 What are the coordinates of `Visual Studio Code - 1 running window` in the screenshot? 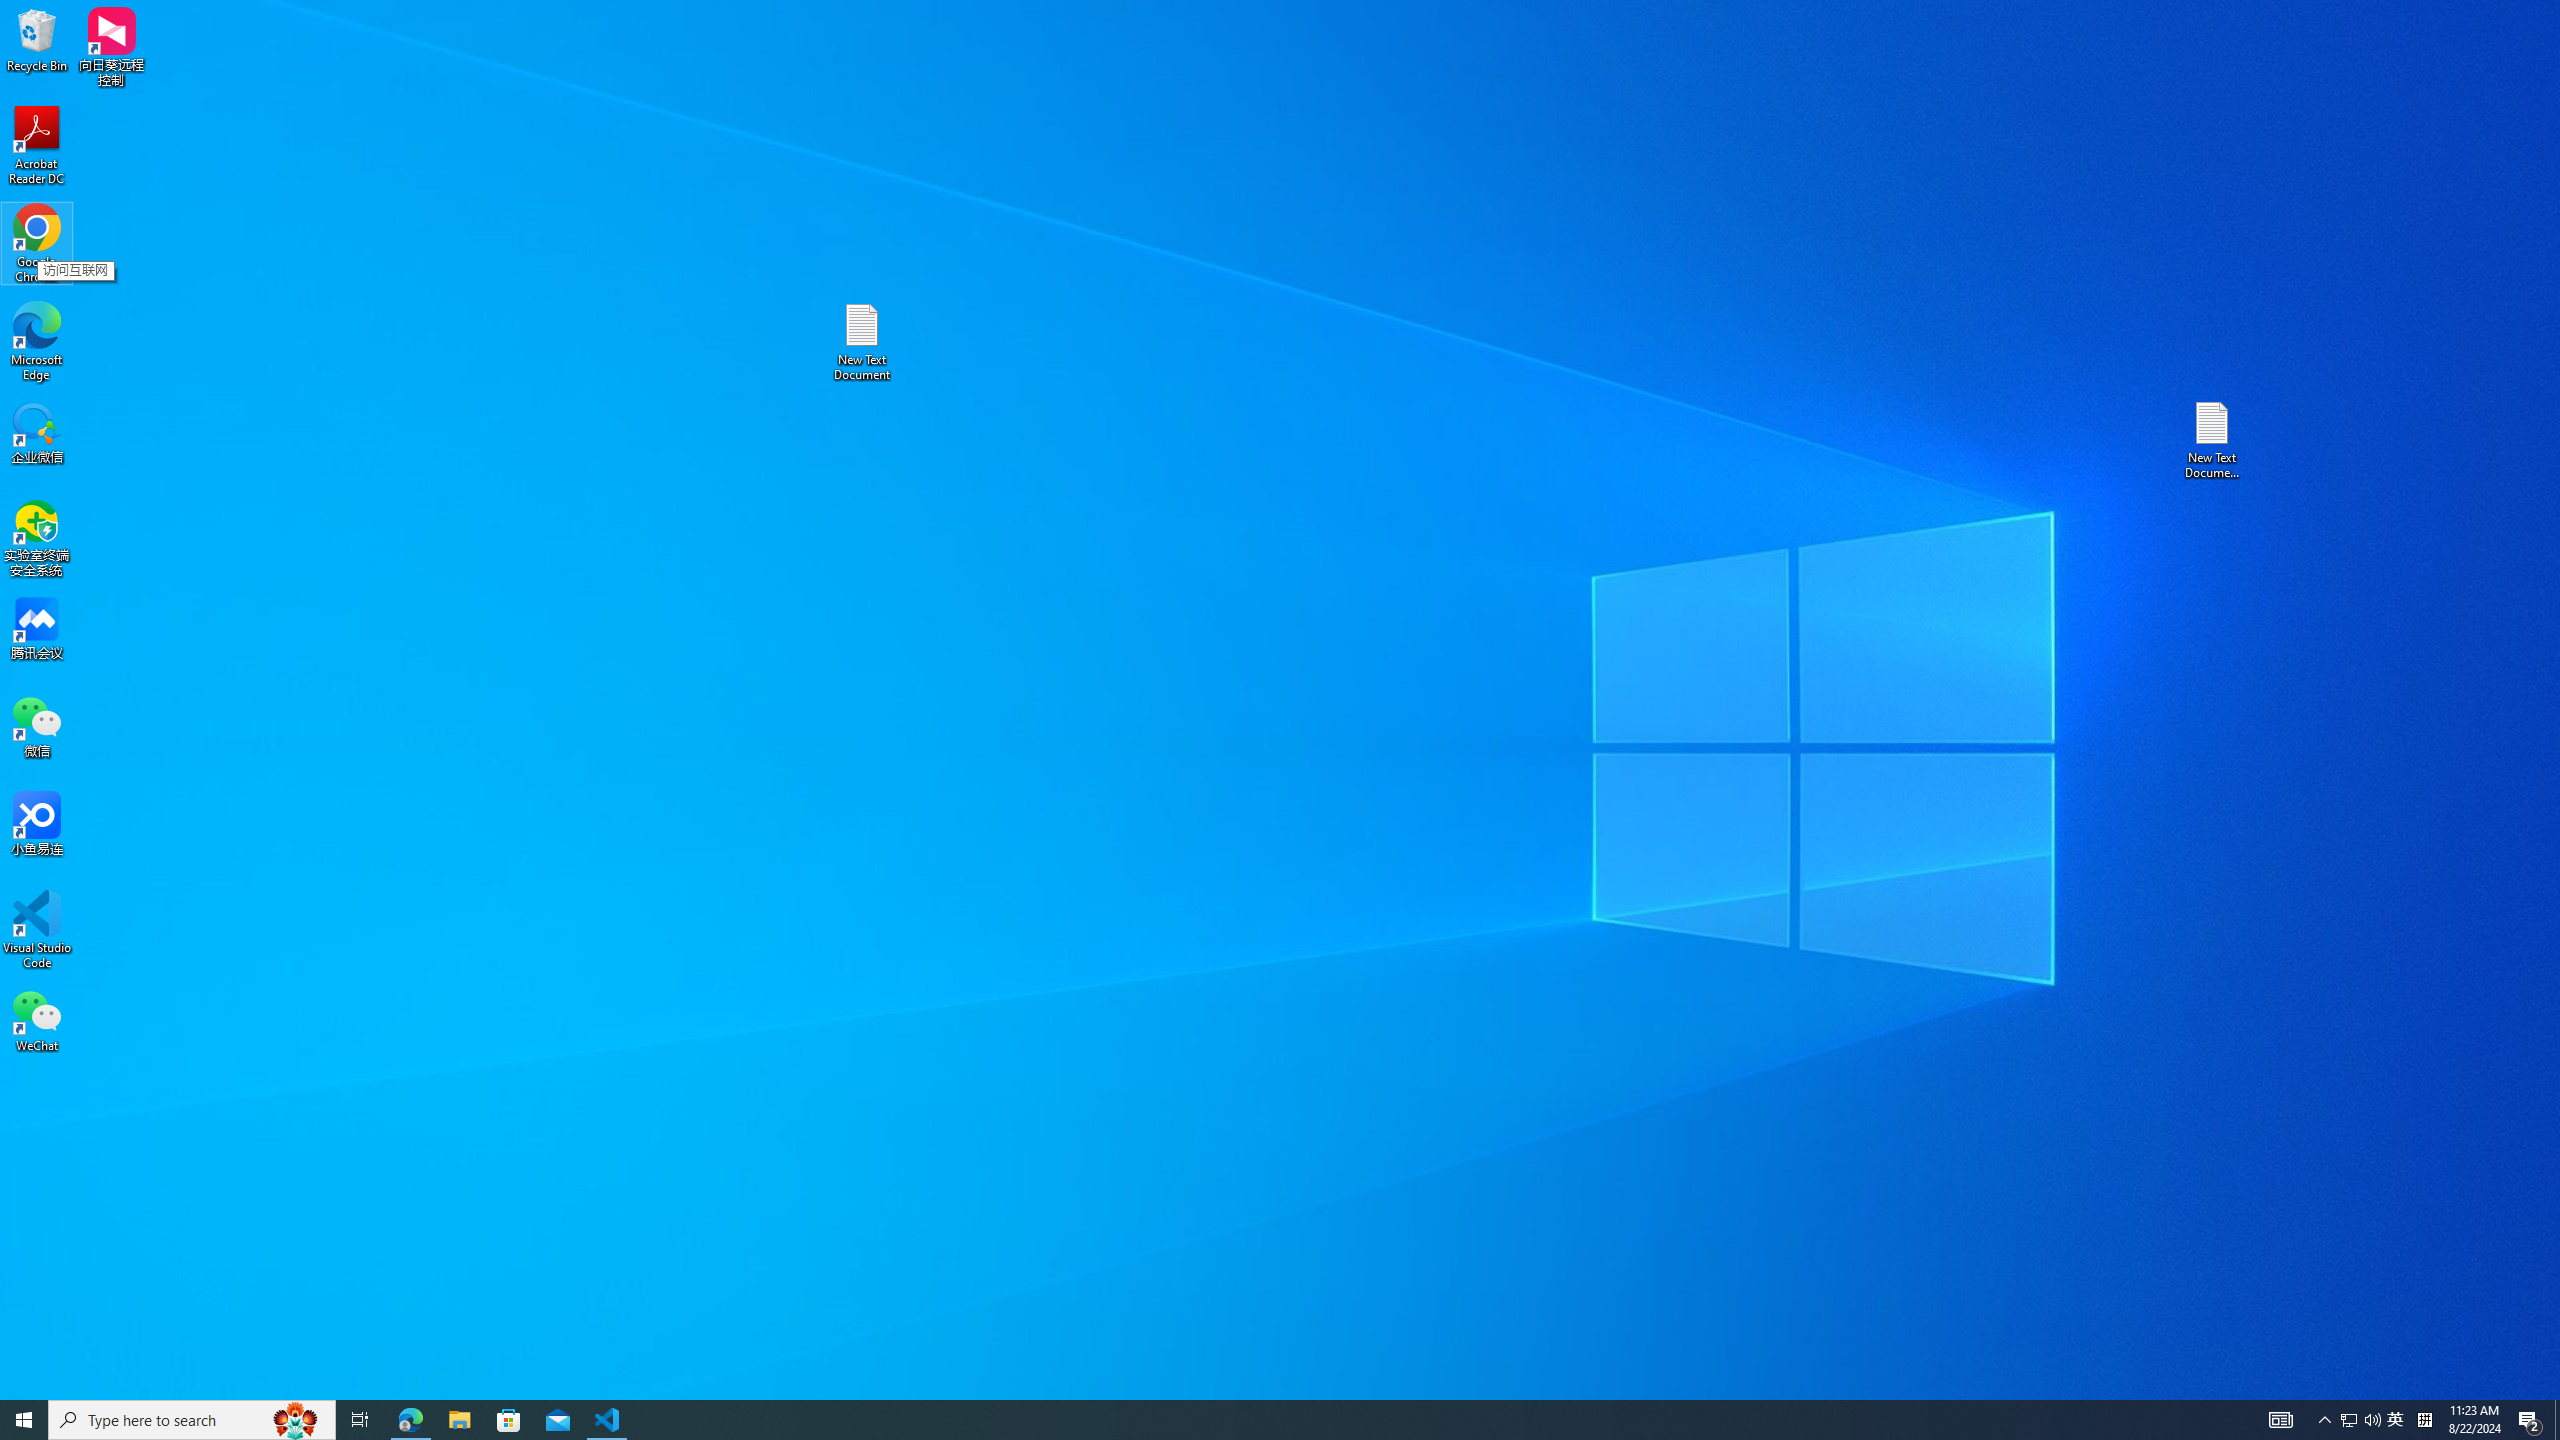 It's located at (608, 1420).